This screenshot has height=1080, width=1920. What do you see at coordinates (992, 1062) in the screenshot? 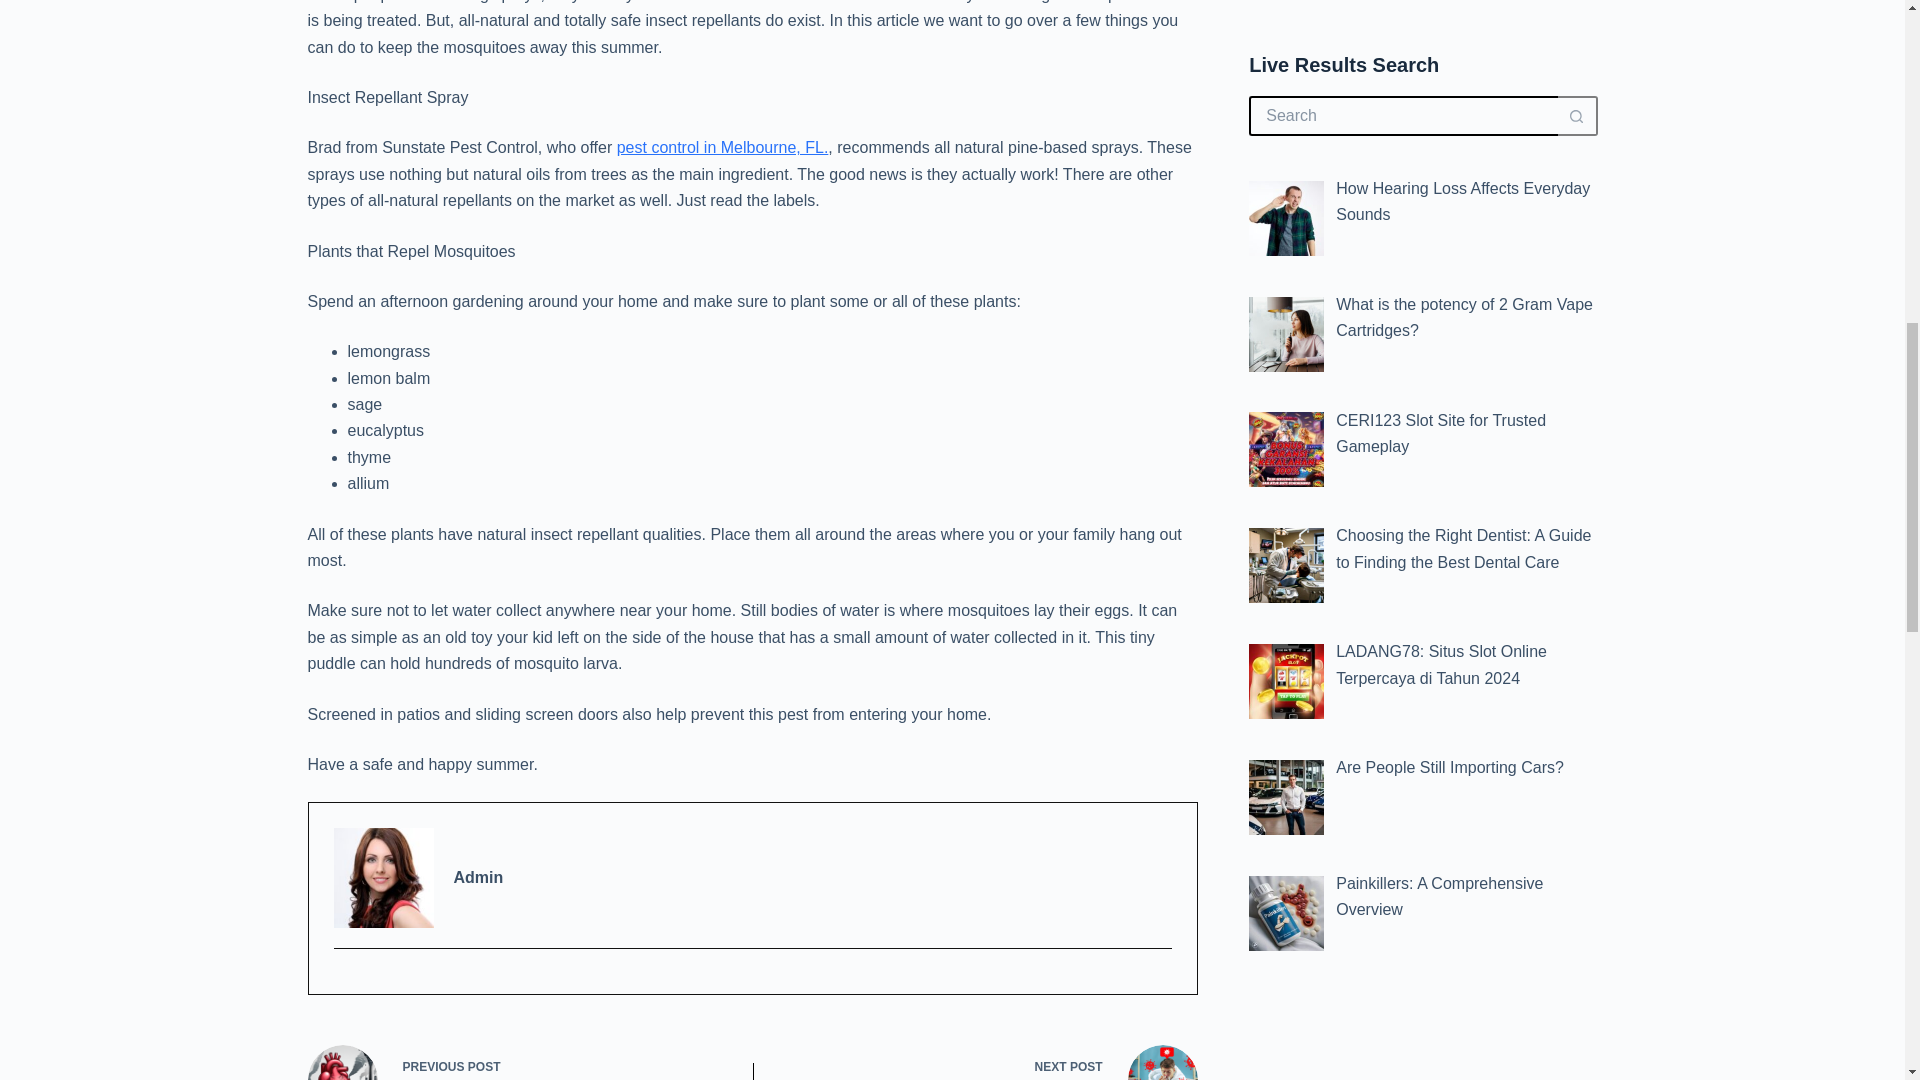
I see `pest control in Melbourne, FL.` at bounding box center [992, 1062].